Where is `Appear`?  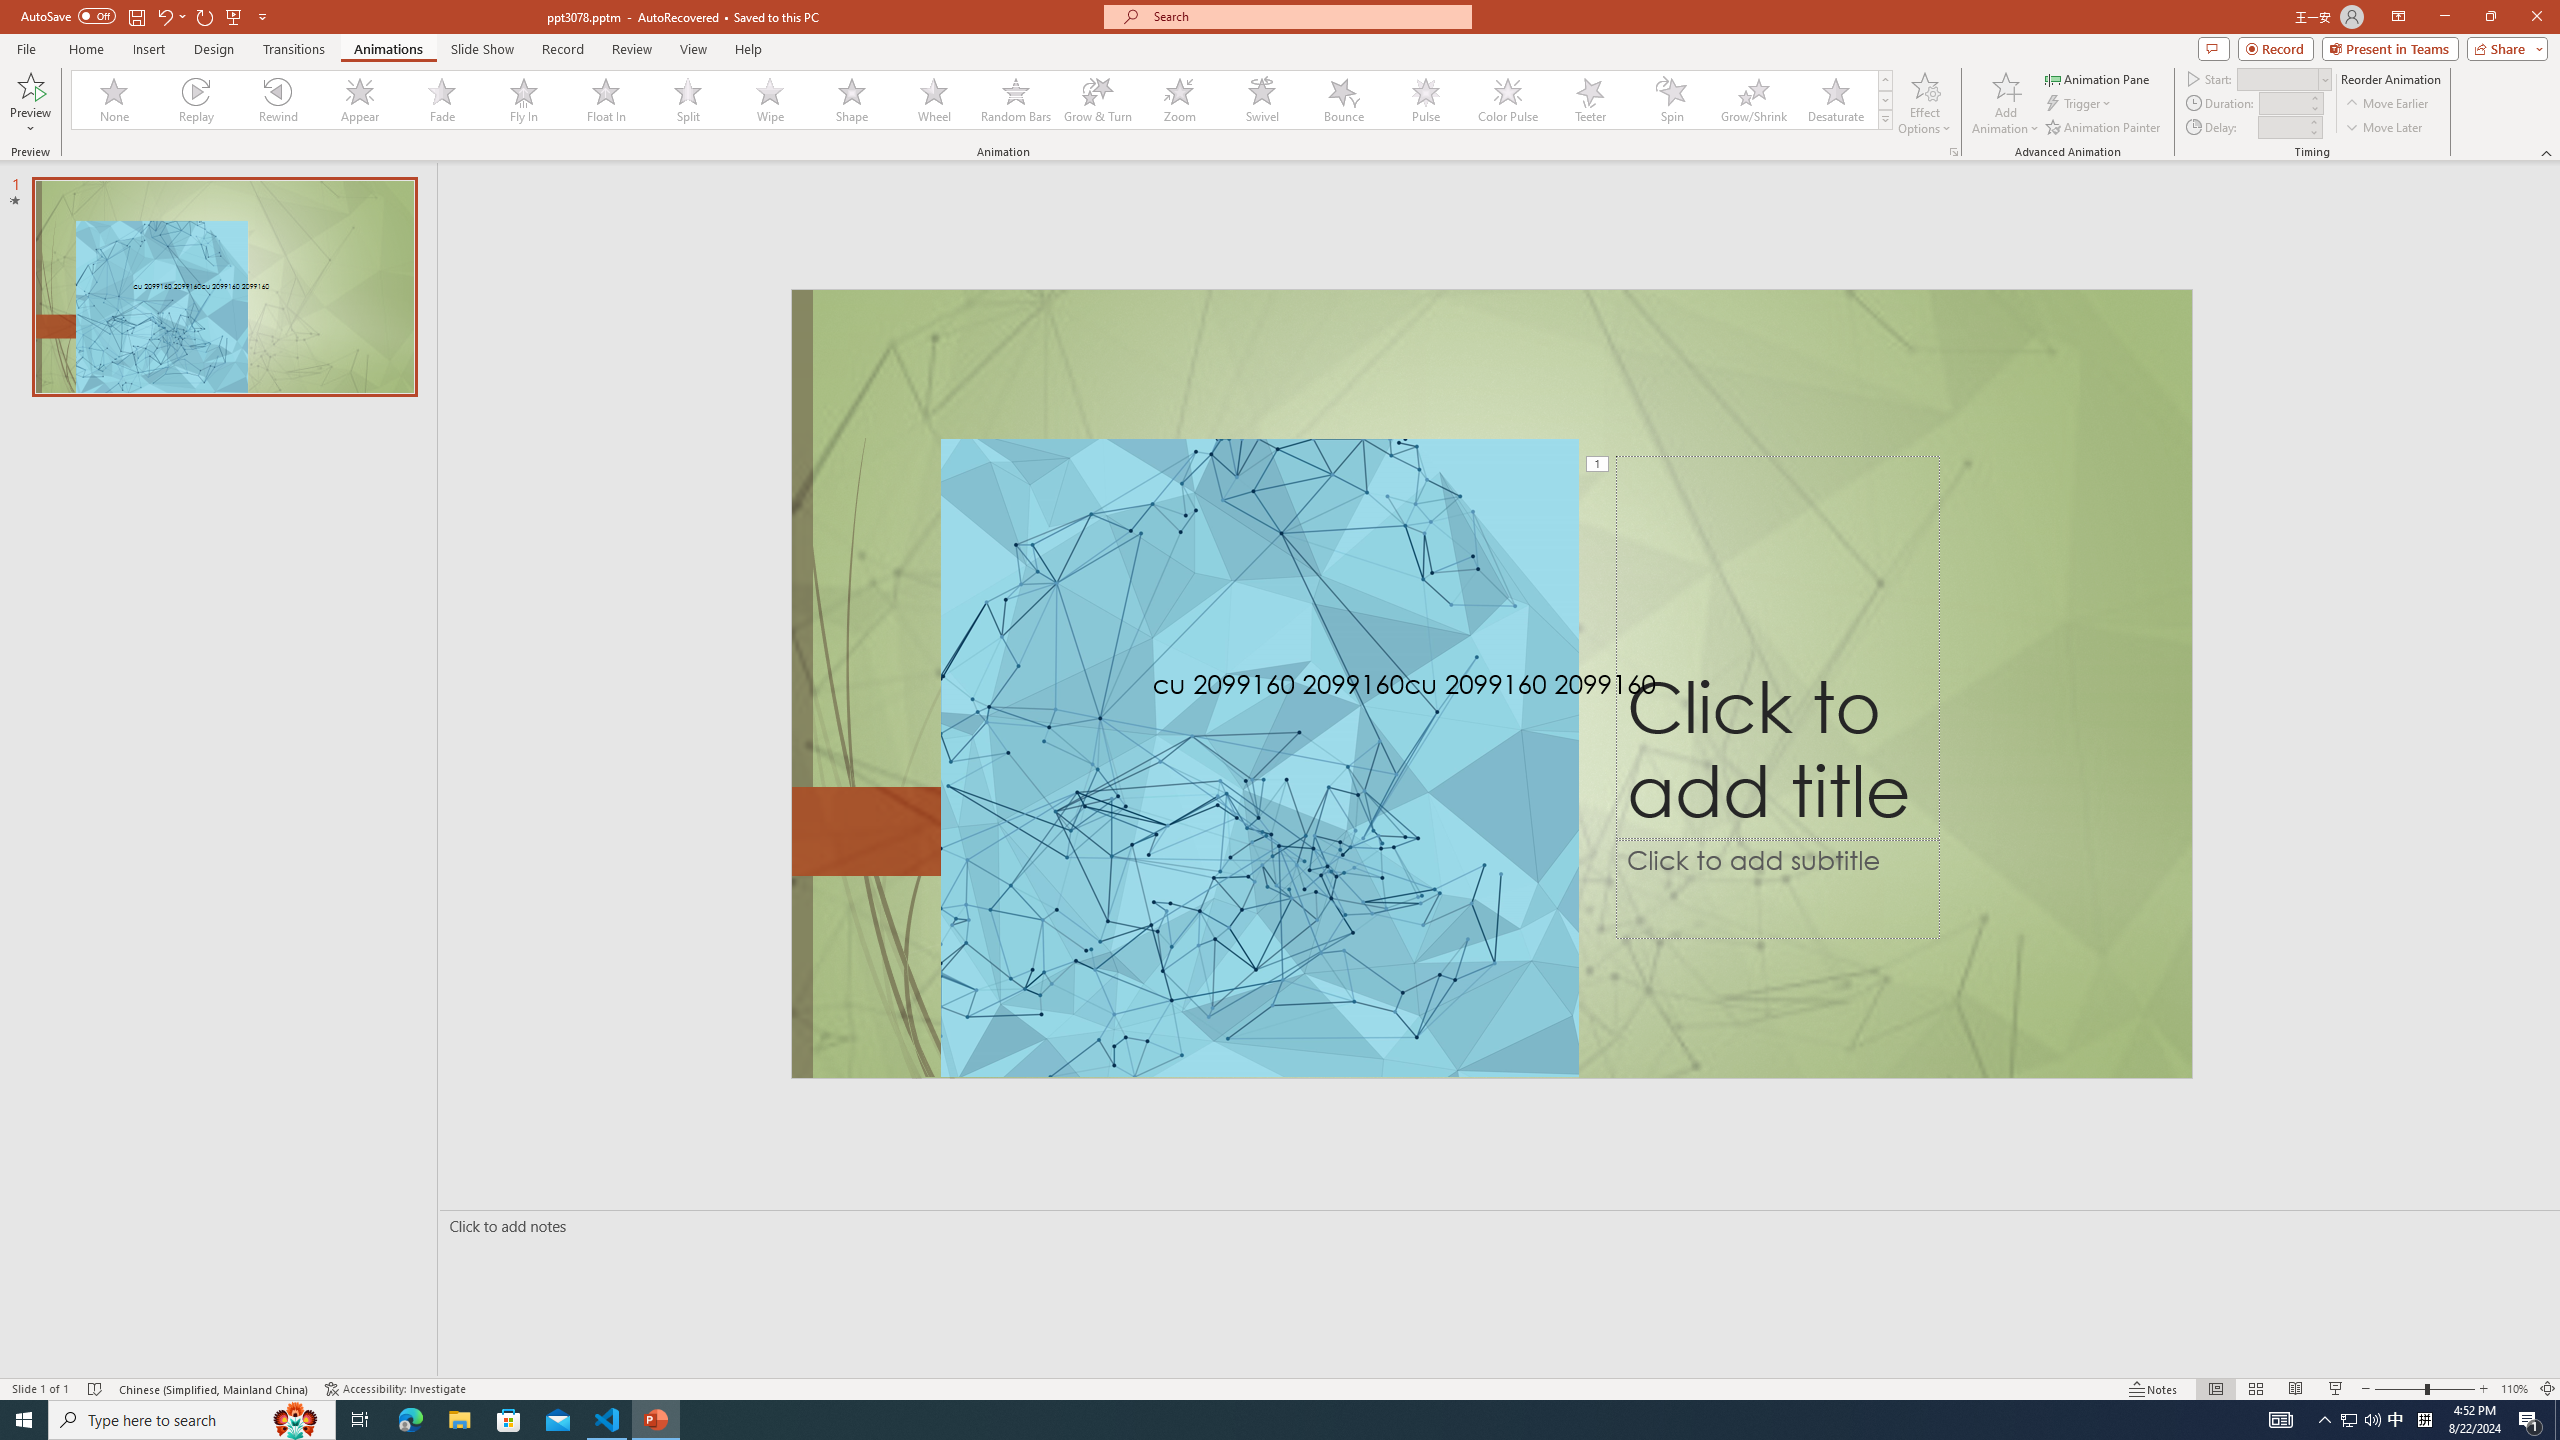
Appear is located at coordinates (360, 100).